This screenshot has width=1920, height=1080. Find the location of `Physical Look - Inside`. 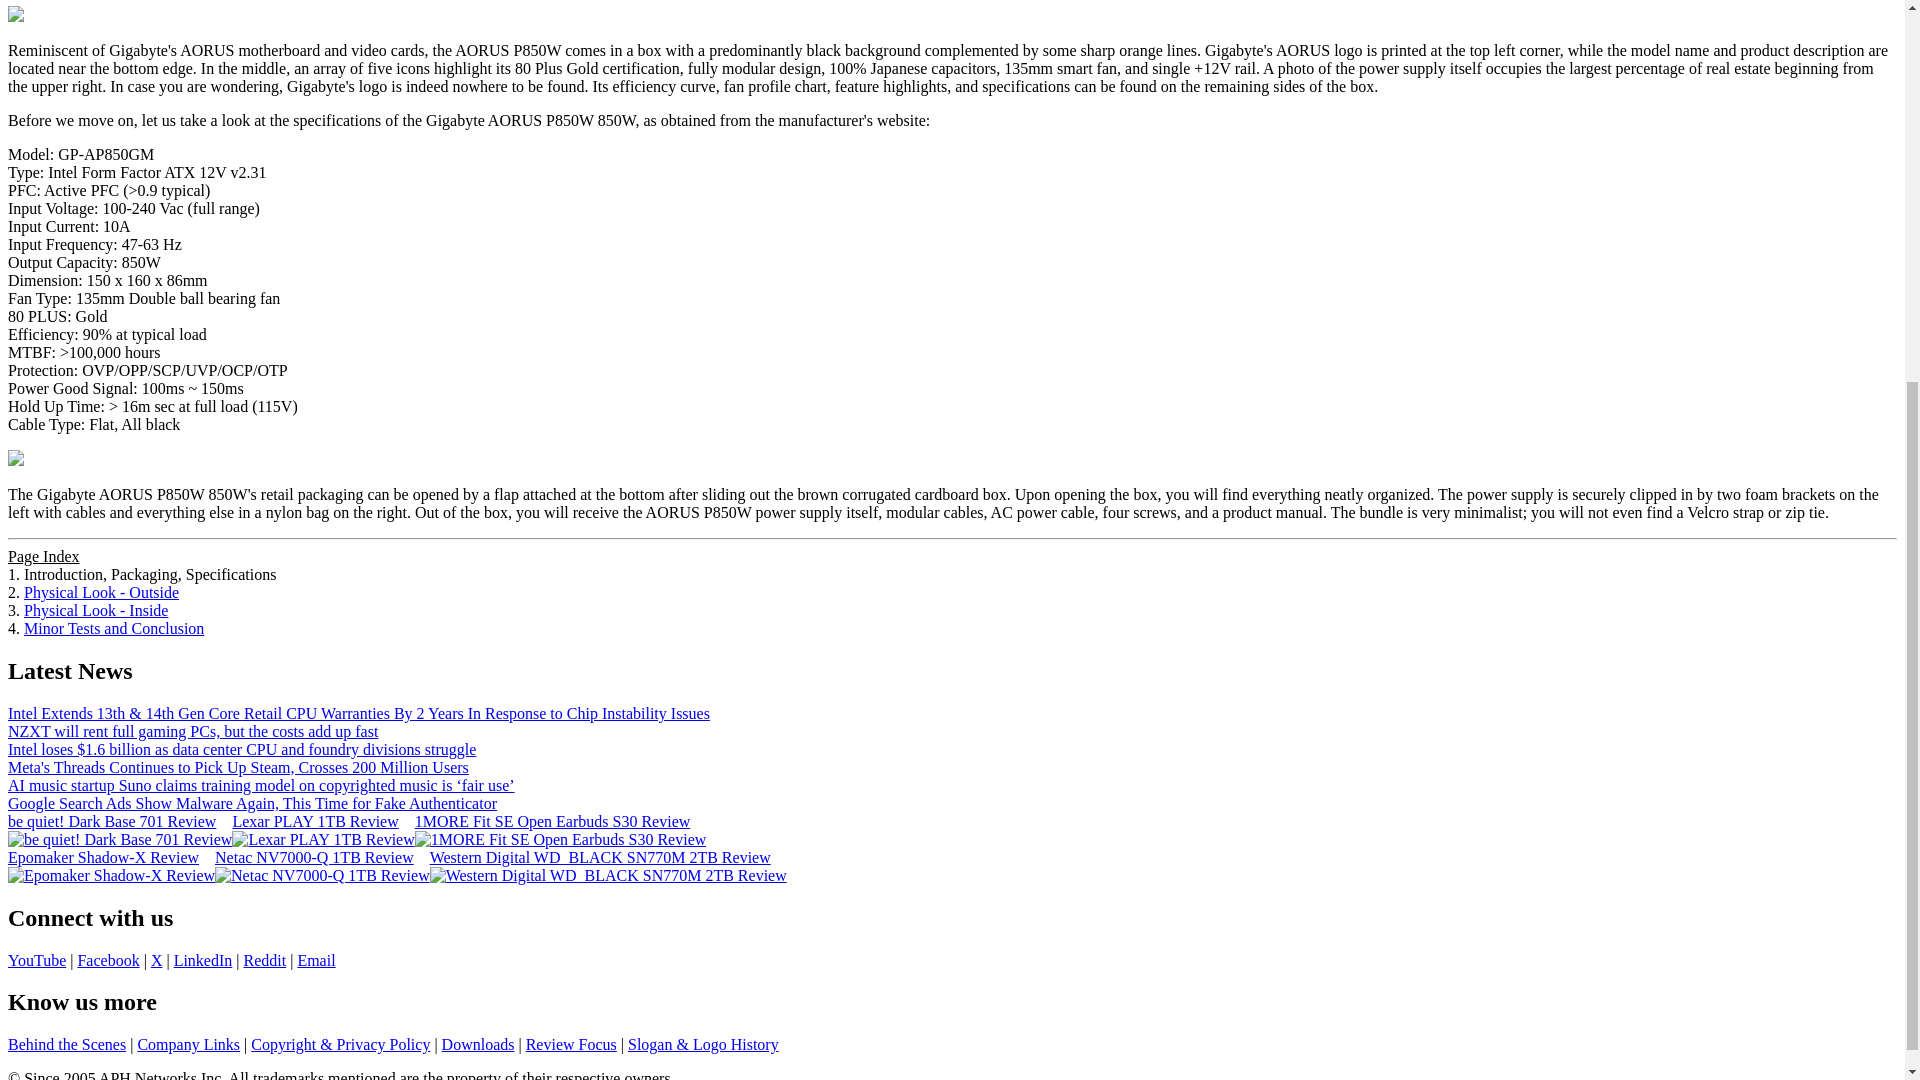

Physical Look - Inside is located at coordinates (96, 610).